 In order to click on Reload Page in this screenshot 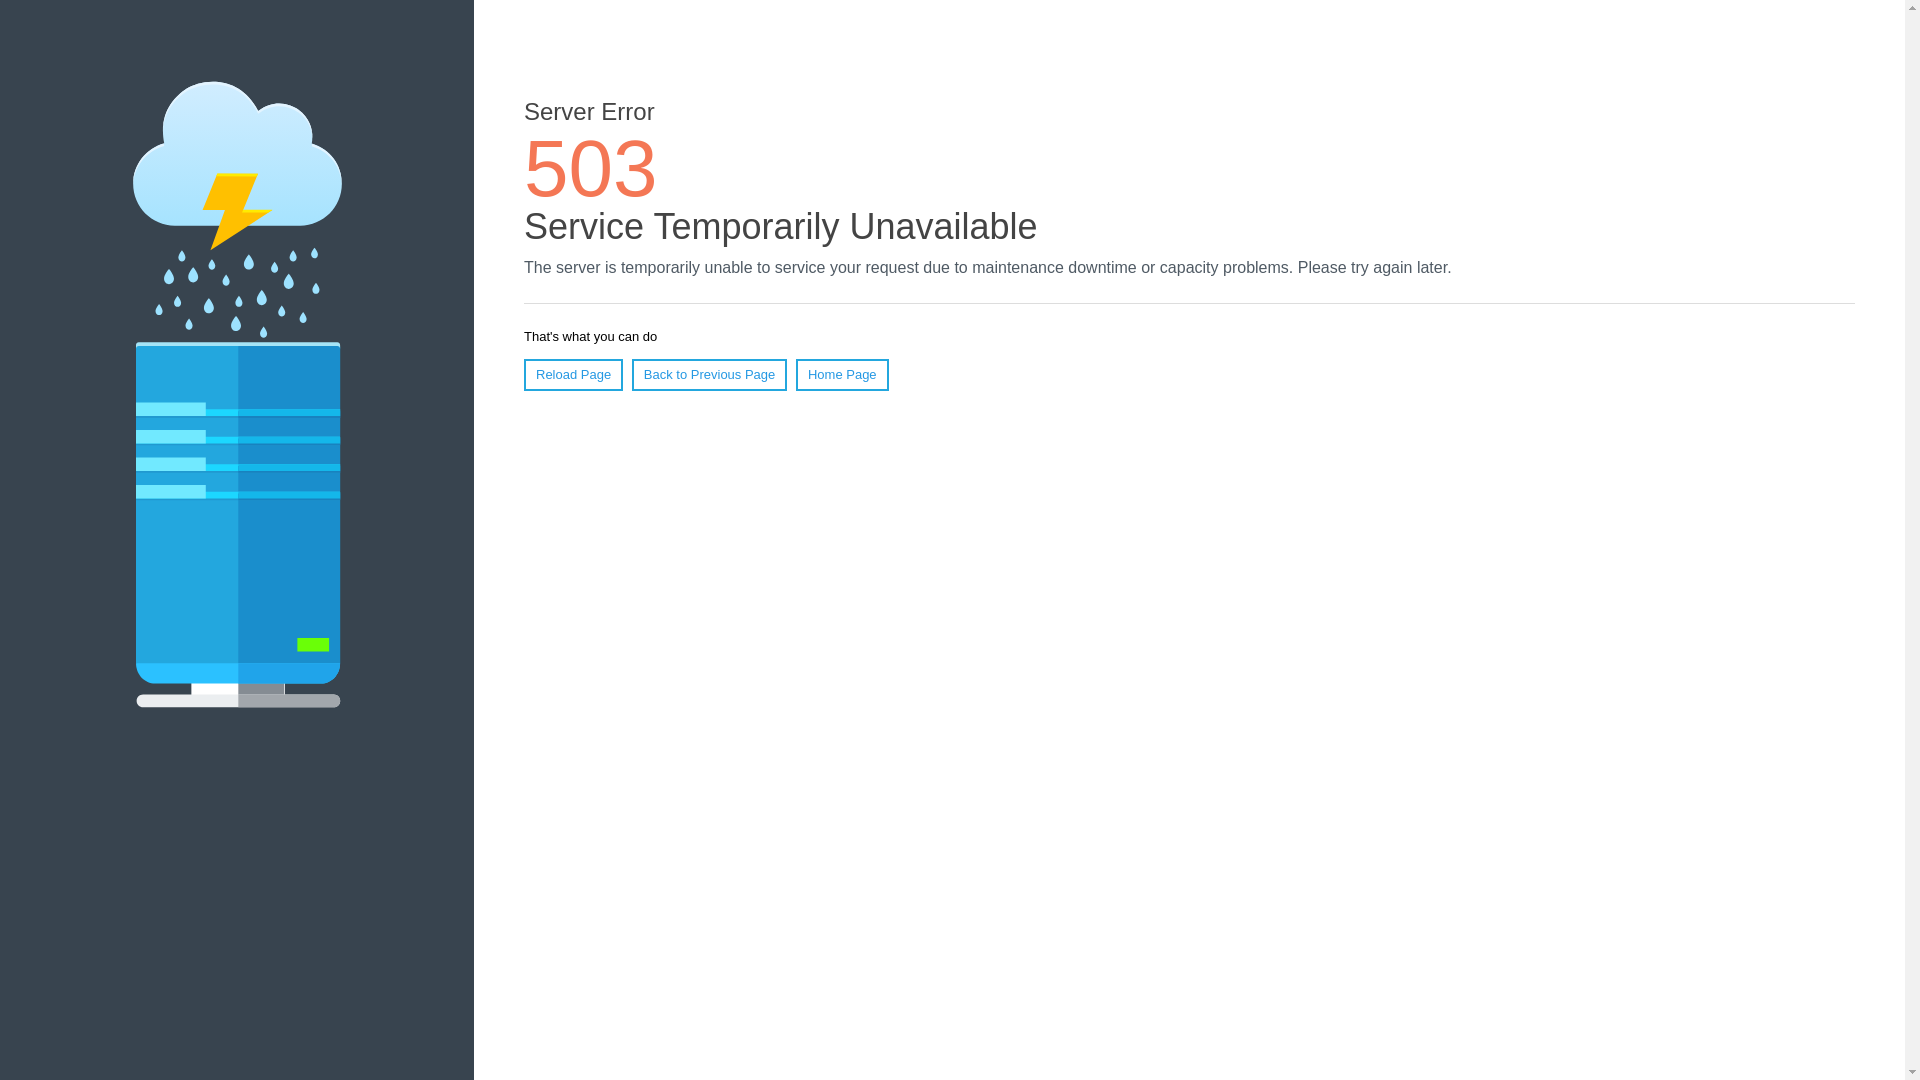, I will do `click(574, 375)`.